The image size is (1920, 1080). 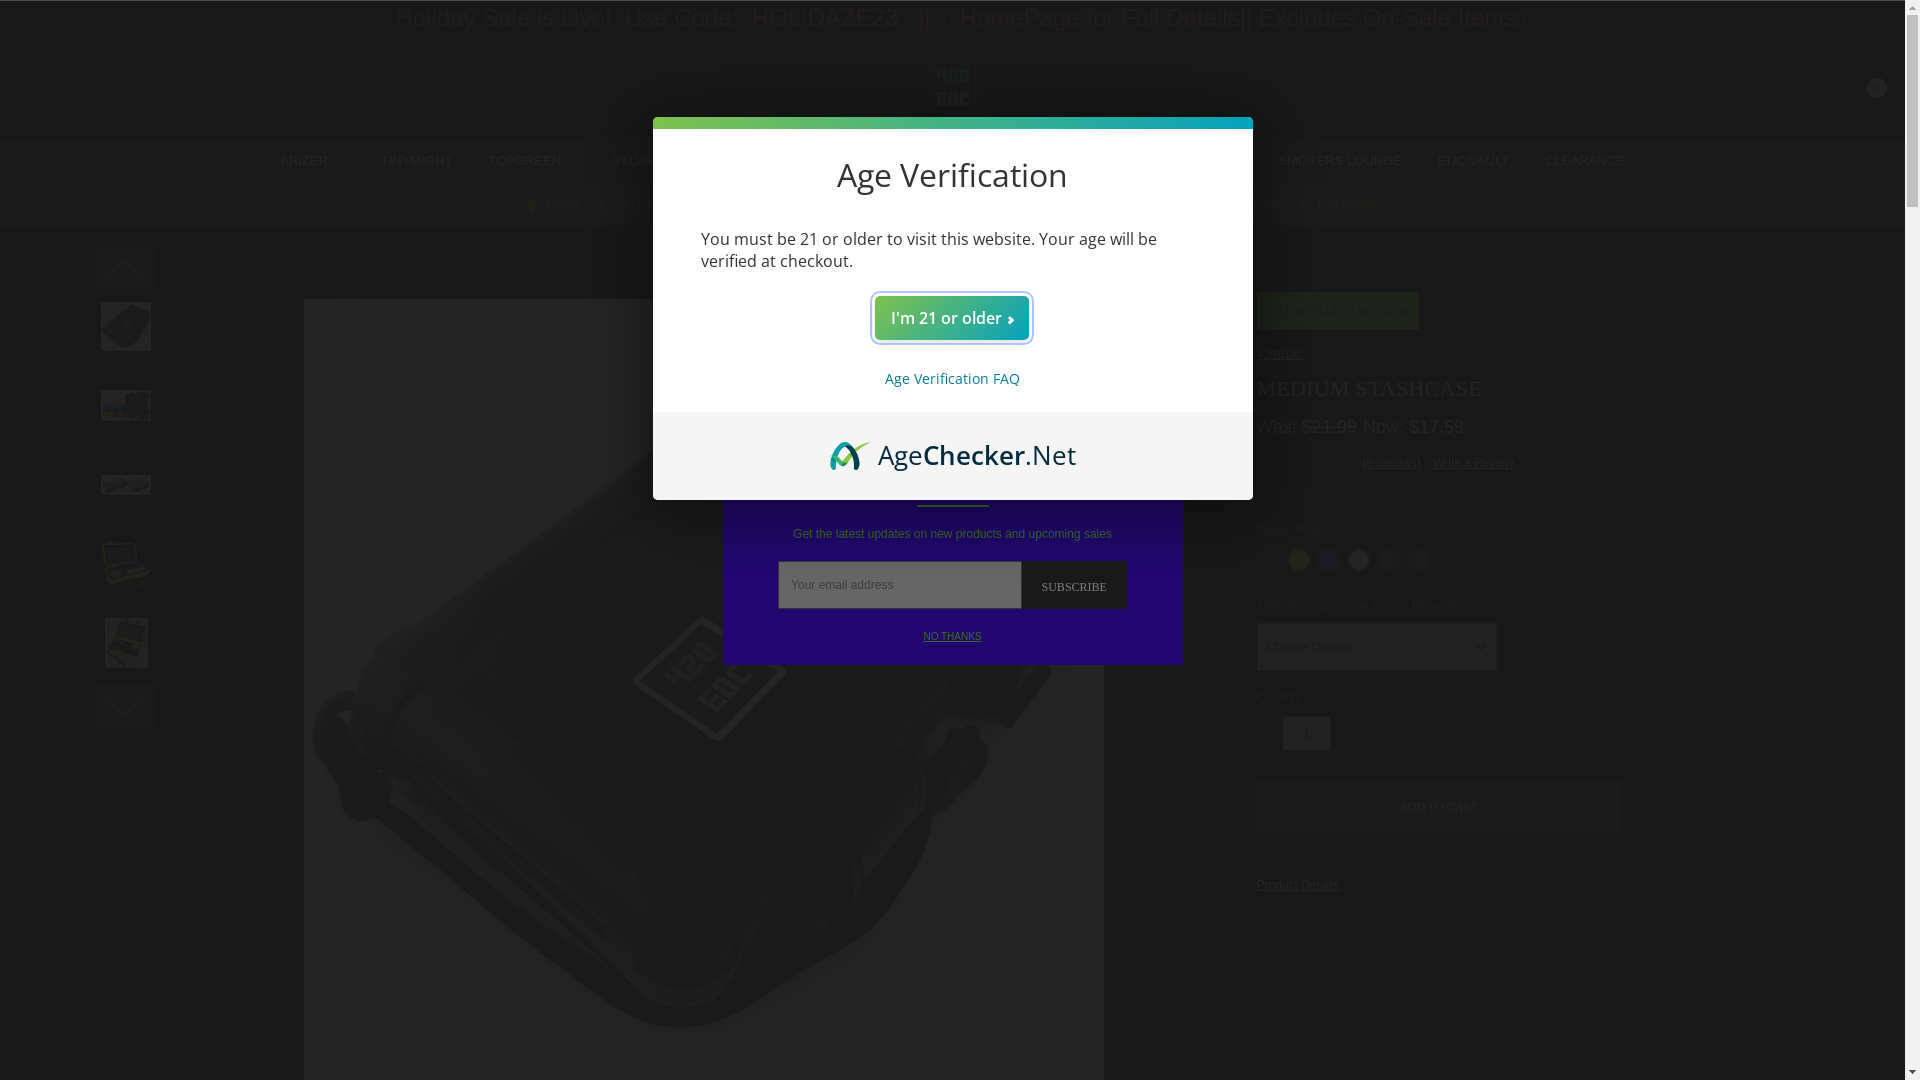 I want to click on 420EDC, so click(x=1280, y=354).